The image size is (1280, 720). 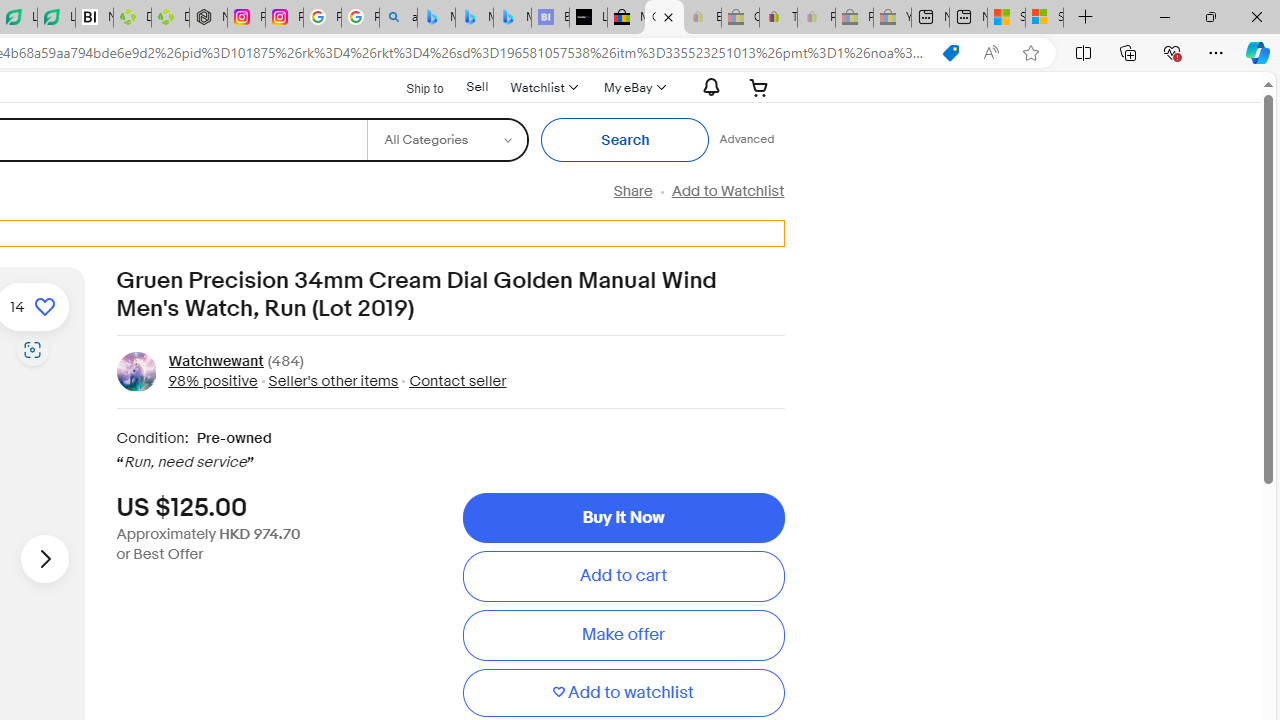 I want to click on Buy It Now, so click(x=623, y=518).